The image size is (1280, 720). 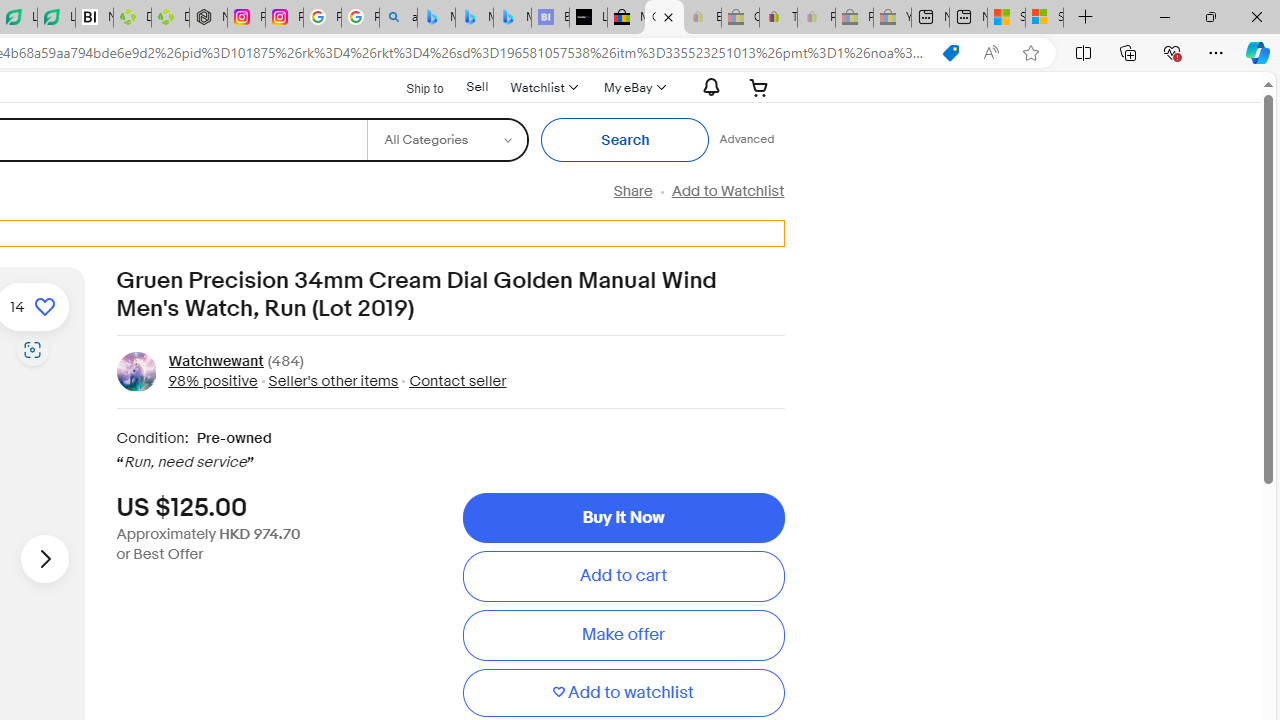 I want to click on Buy It Now, so click(x=623, y=518).